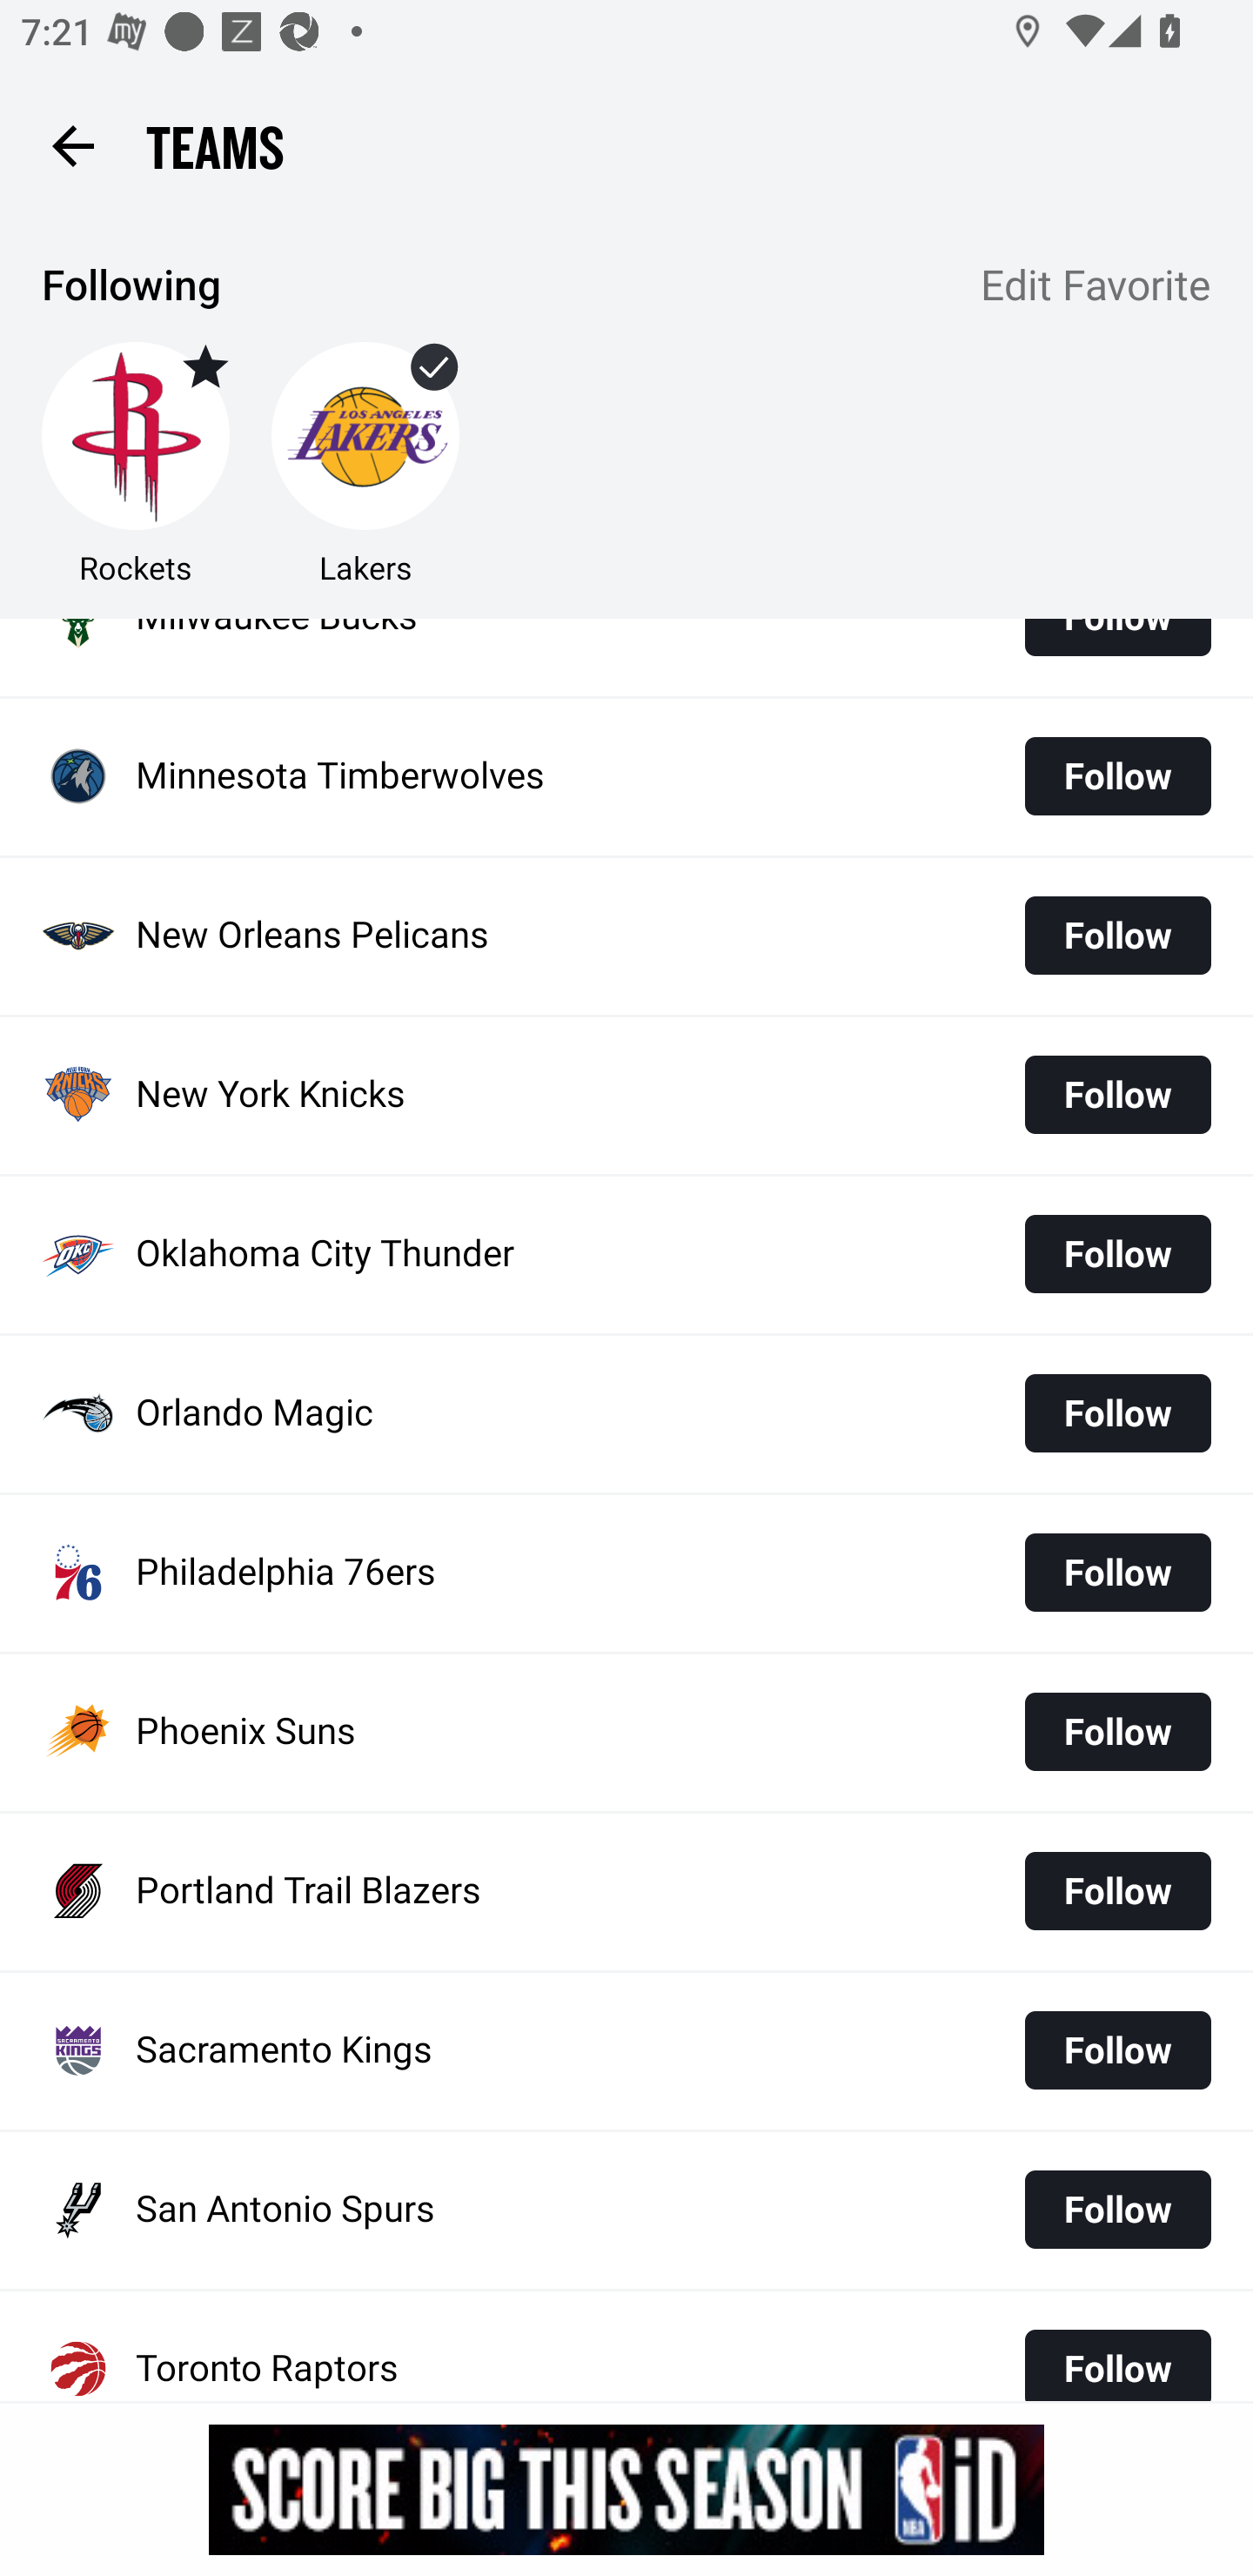 This screenshot has height=2576, width=1253. What do you see at coordinates (1117, 1732) in the screenshot?
I see `Follow` at bounding box center [1117, 1732].